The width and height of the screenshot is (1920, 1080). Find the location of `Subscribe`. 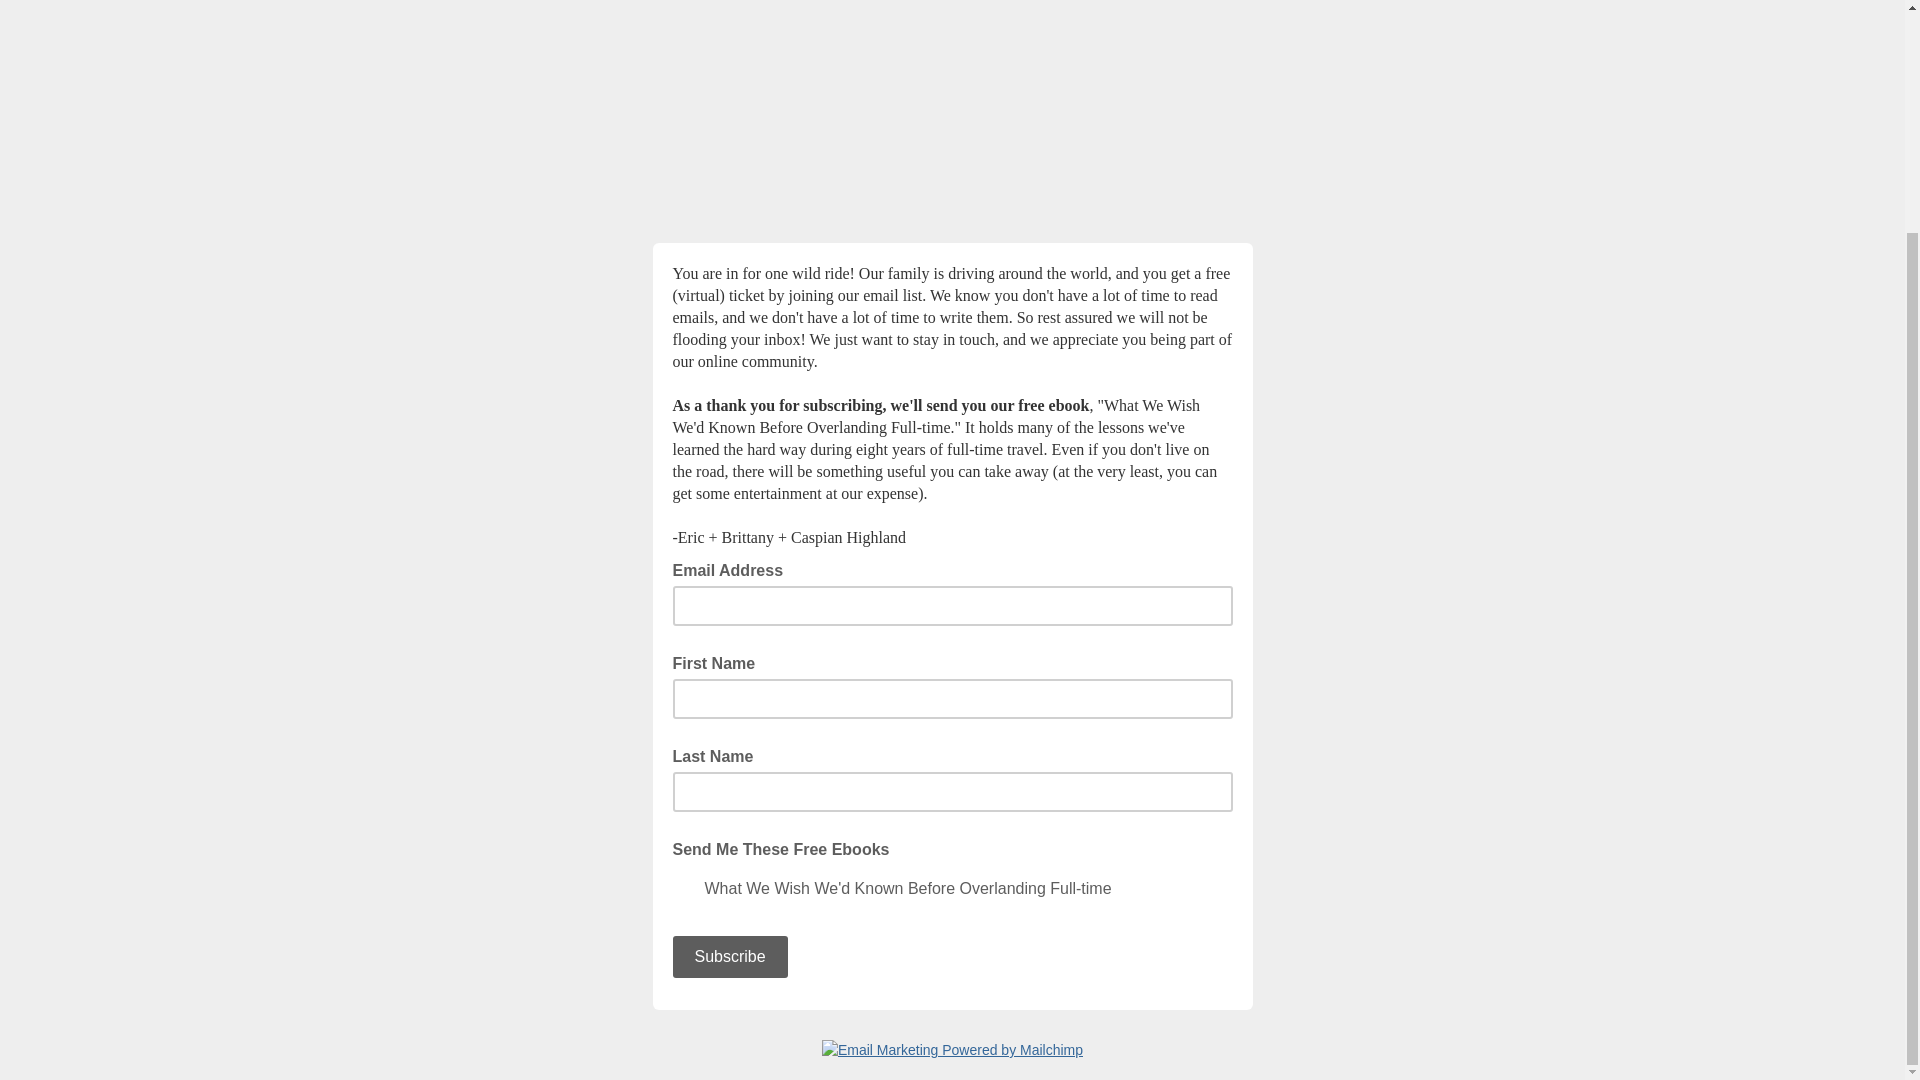

Subscribe is located at coordinates (730, 957).